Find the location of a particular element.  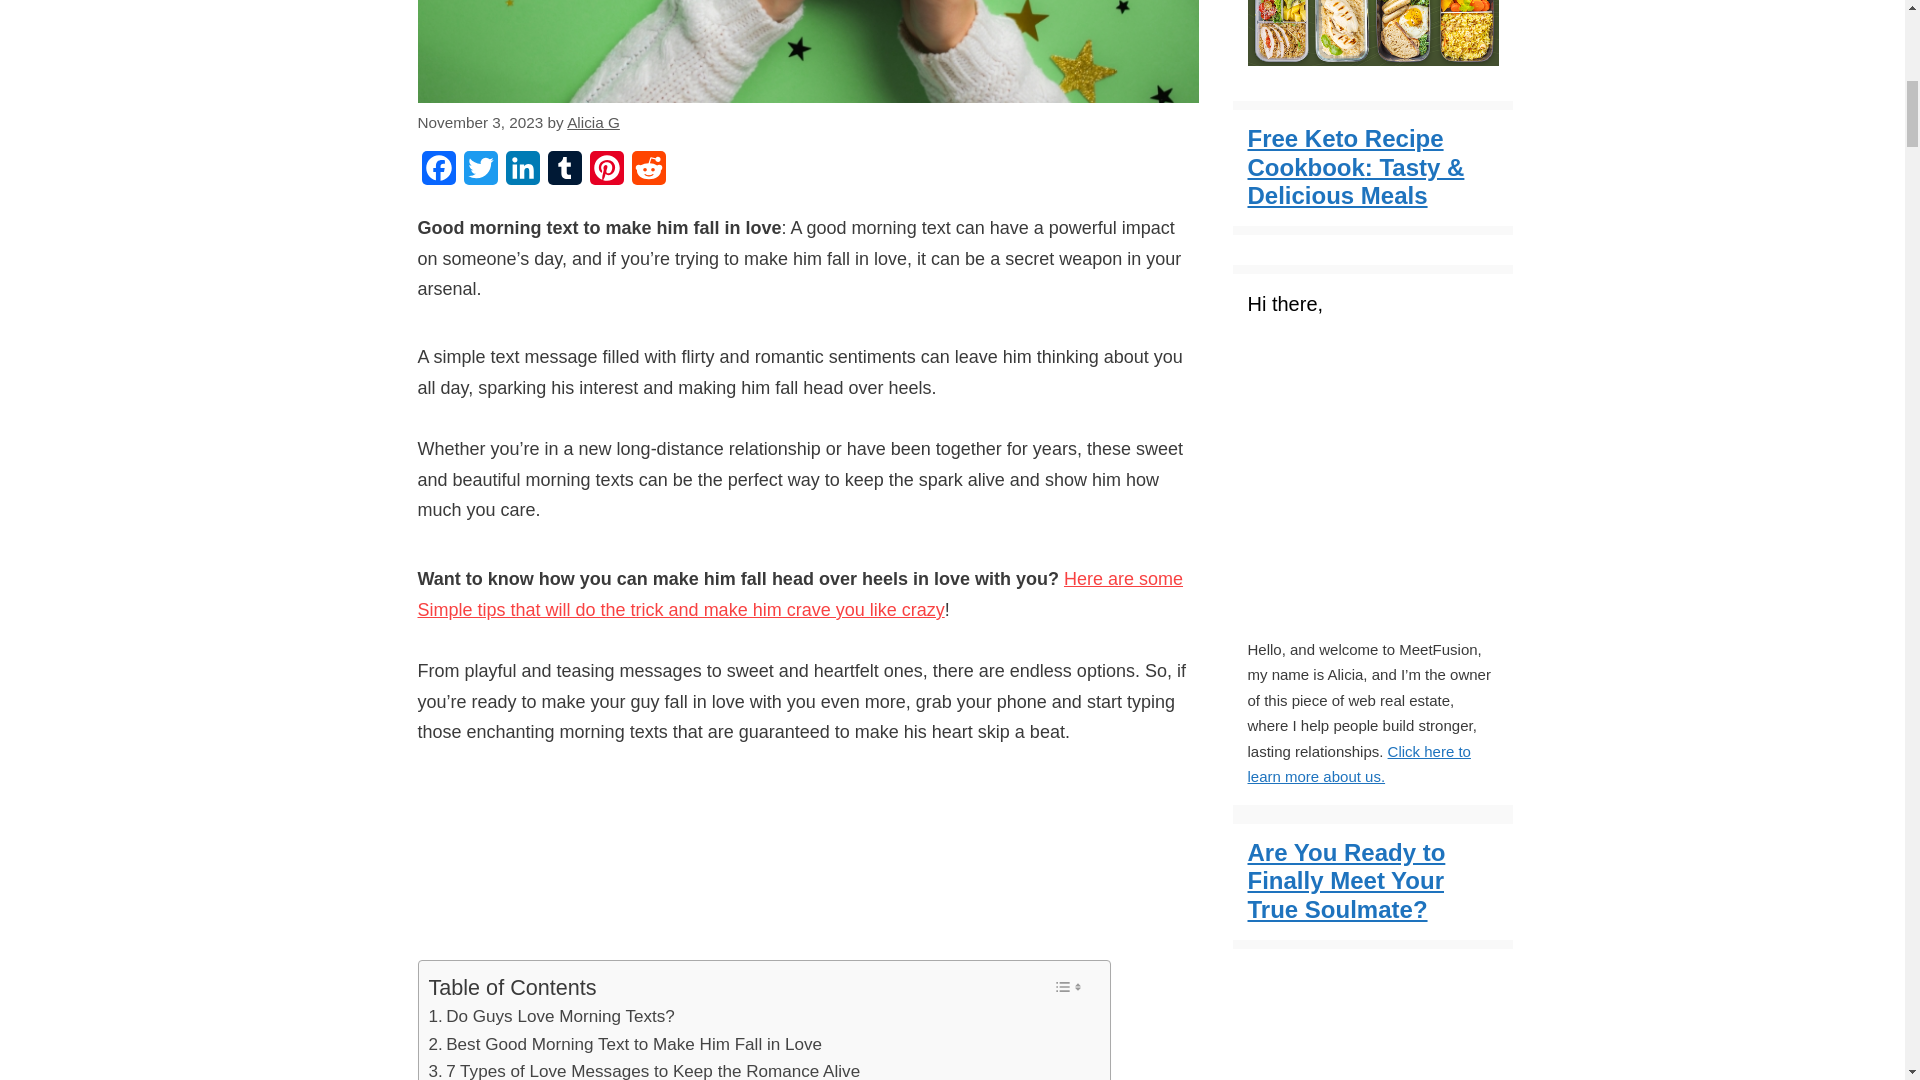

Do Guys Love Morning Texts? is located at coordinates (550, 1016).